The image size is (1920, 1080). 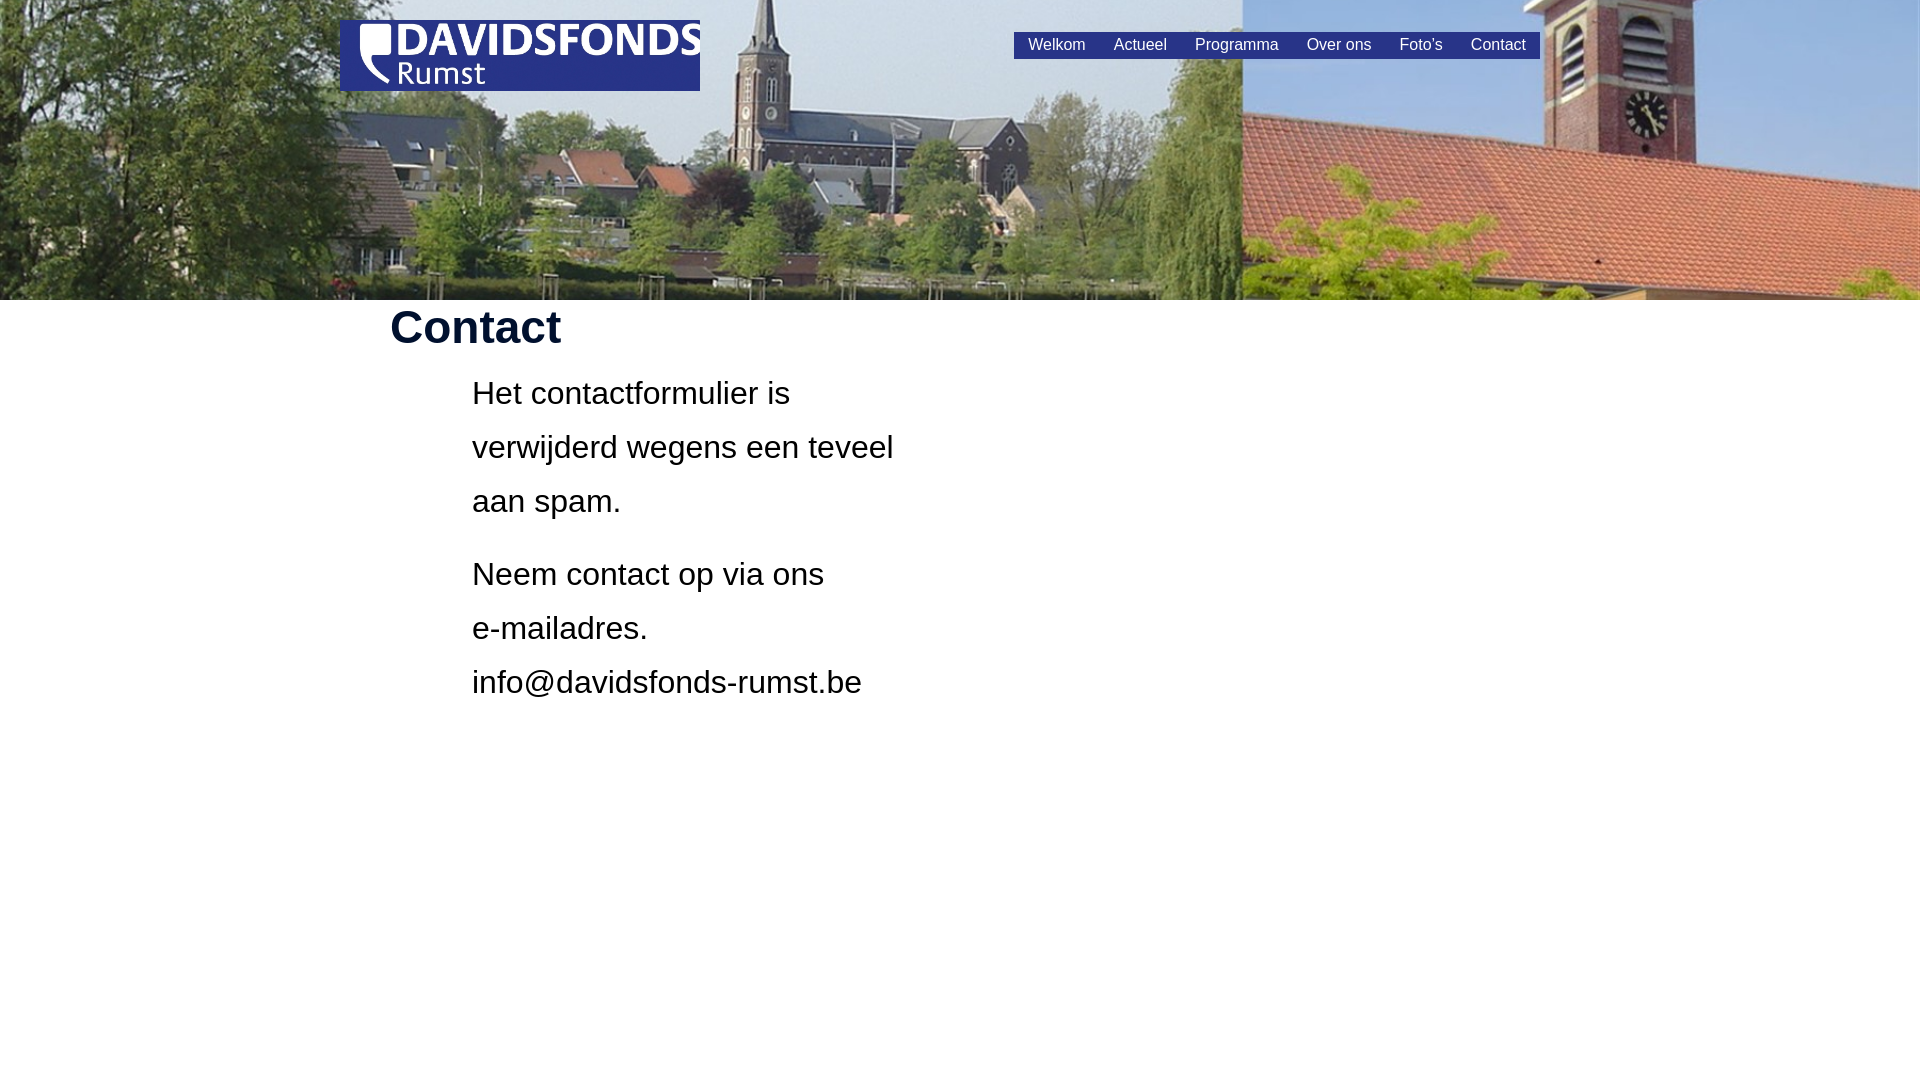 What do you see at coordinates (1237, 46) in the screenshot?
I see `Programma` at bounding box center [1237, 46].